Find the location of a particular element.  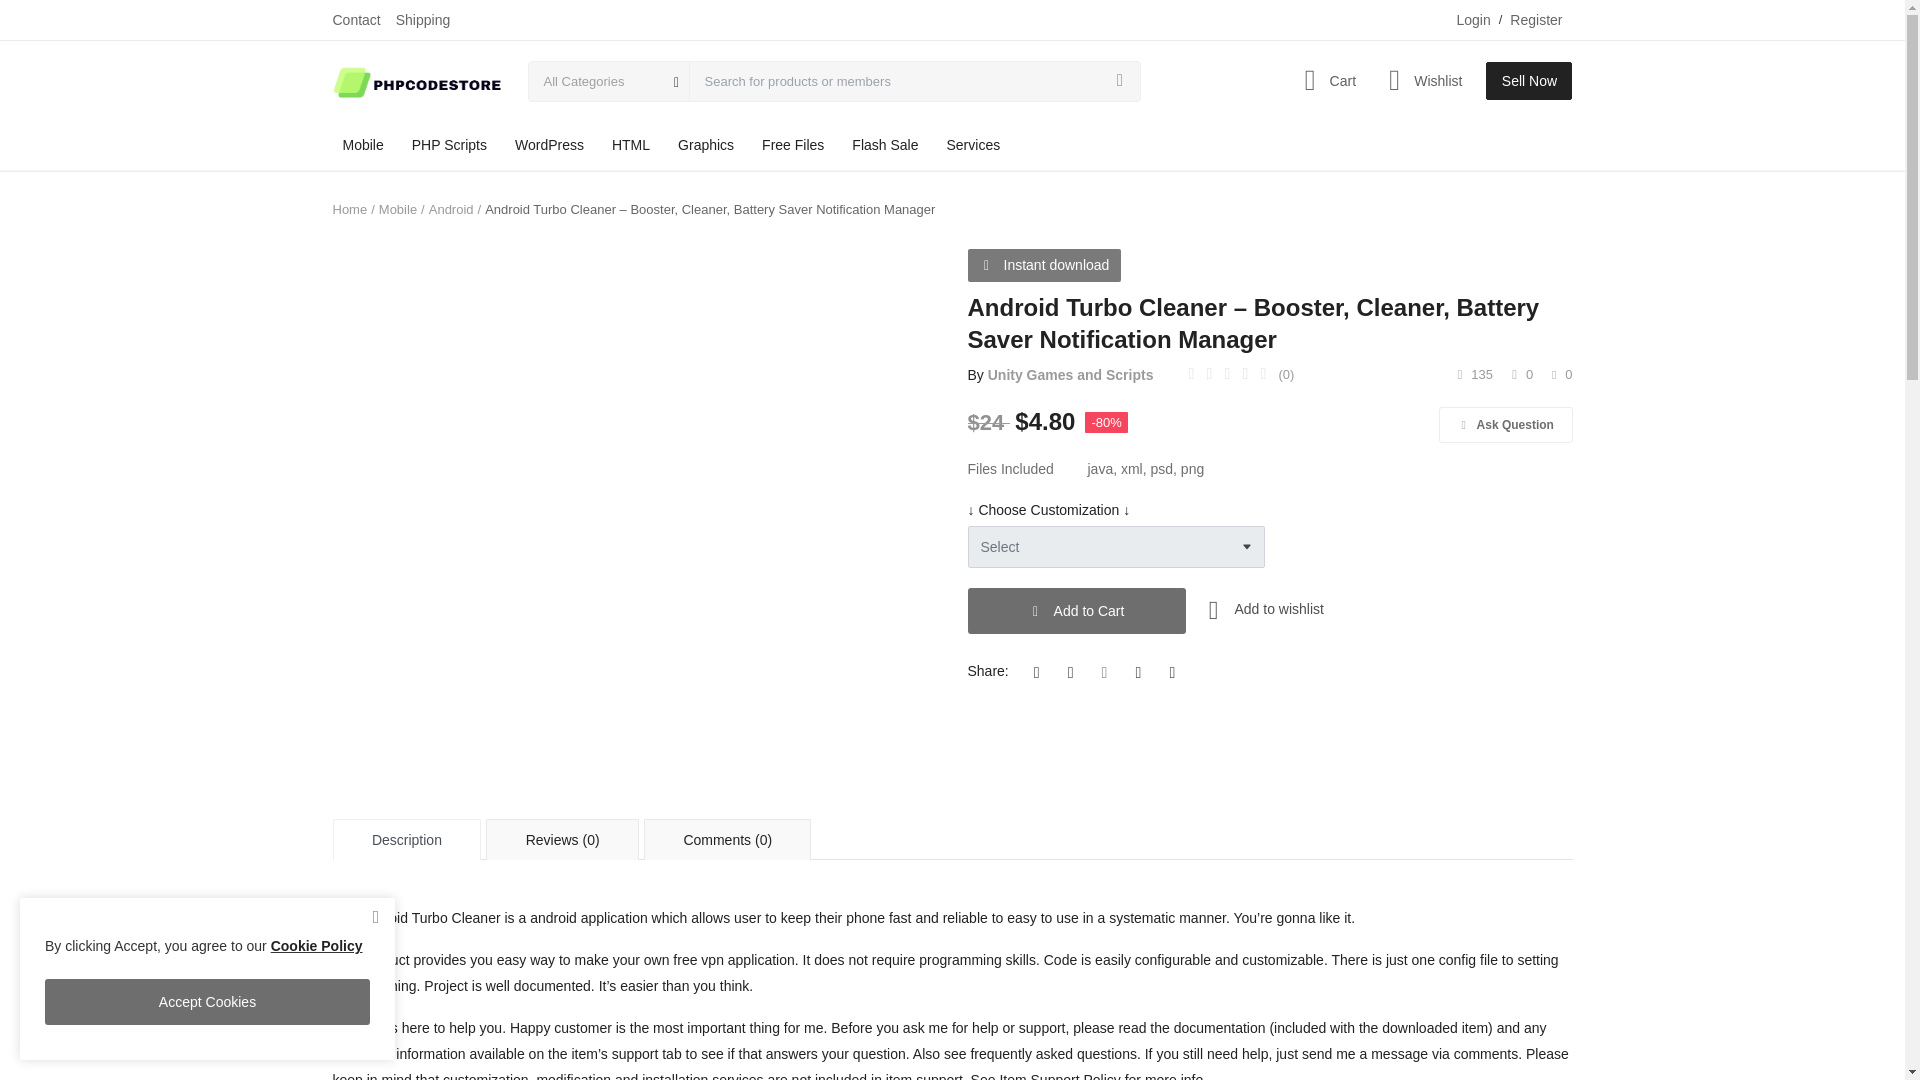

Register is located at coordinates (1536, 20).